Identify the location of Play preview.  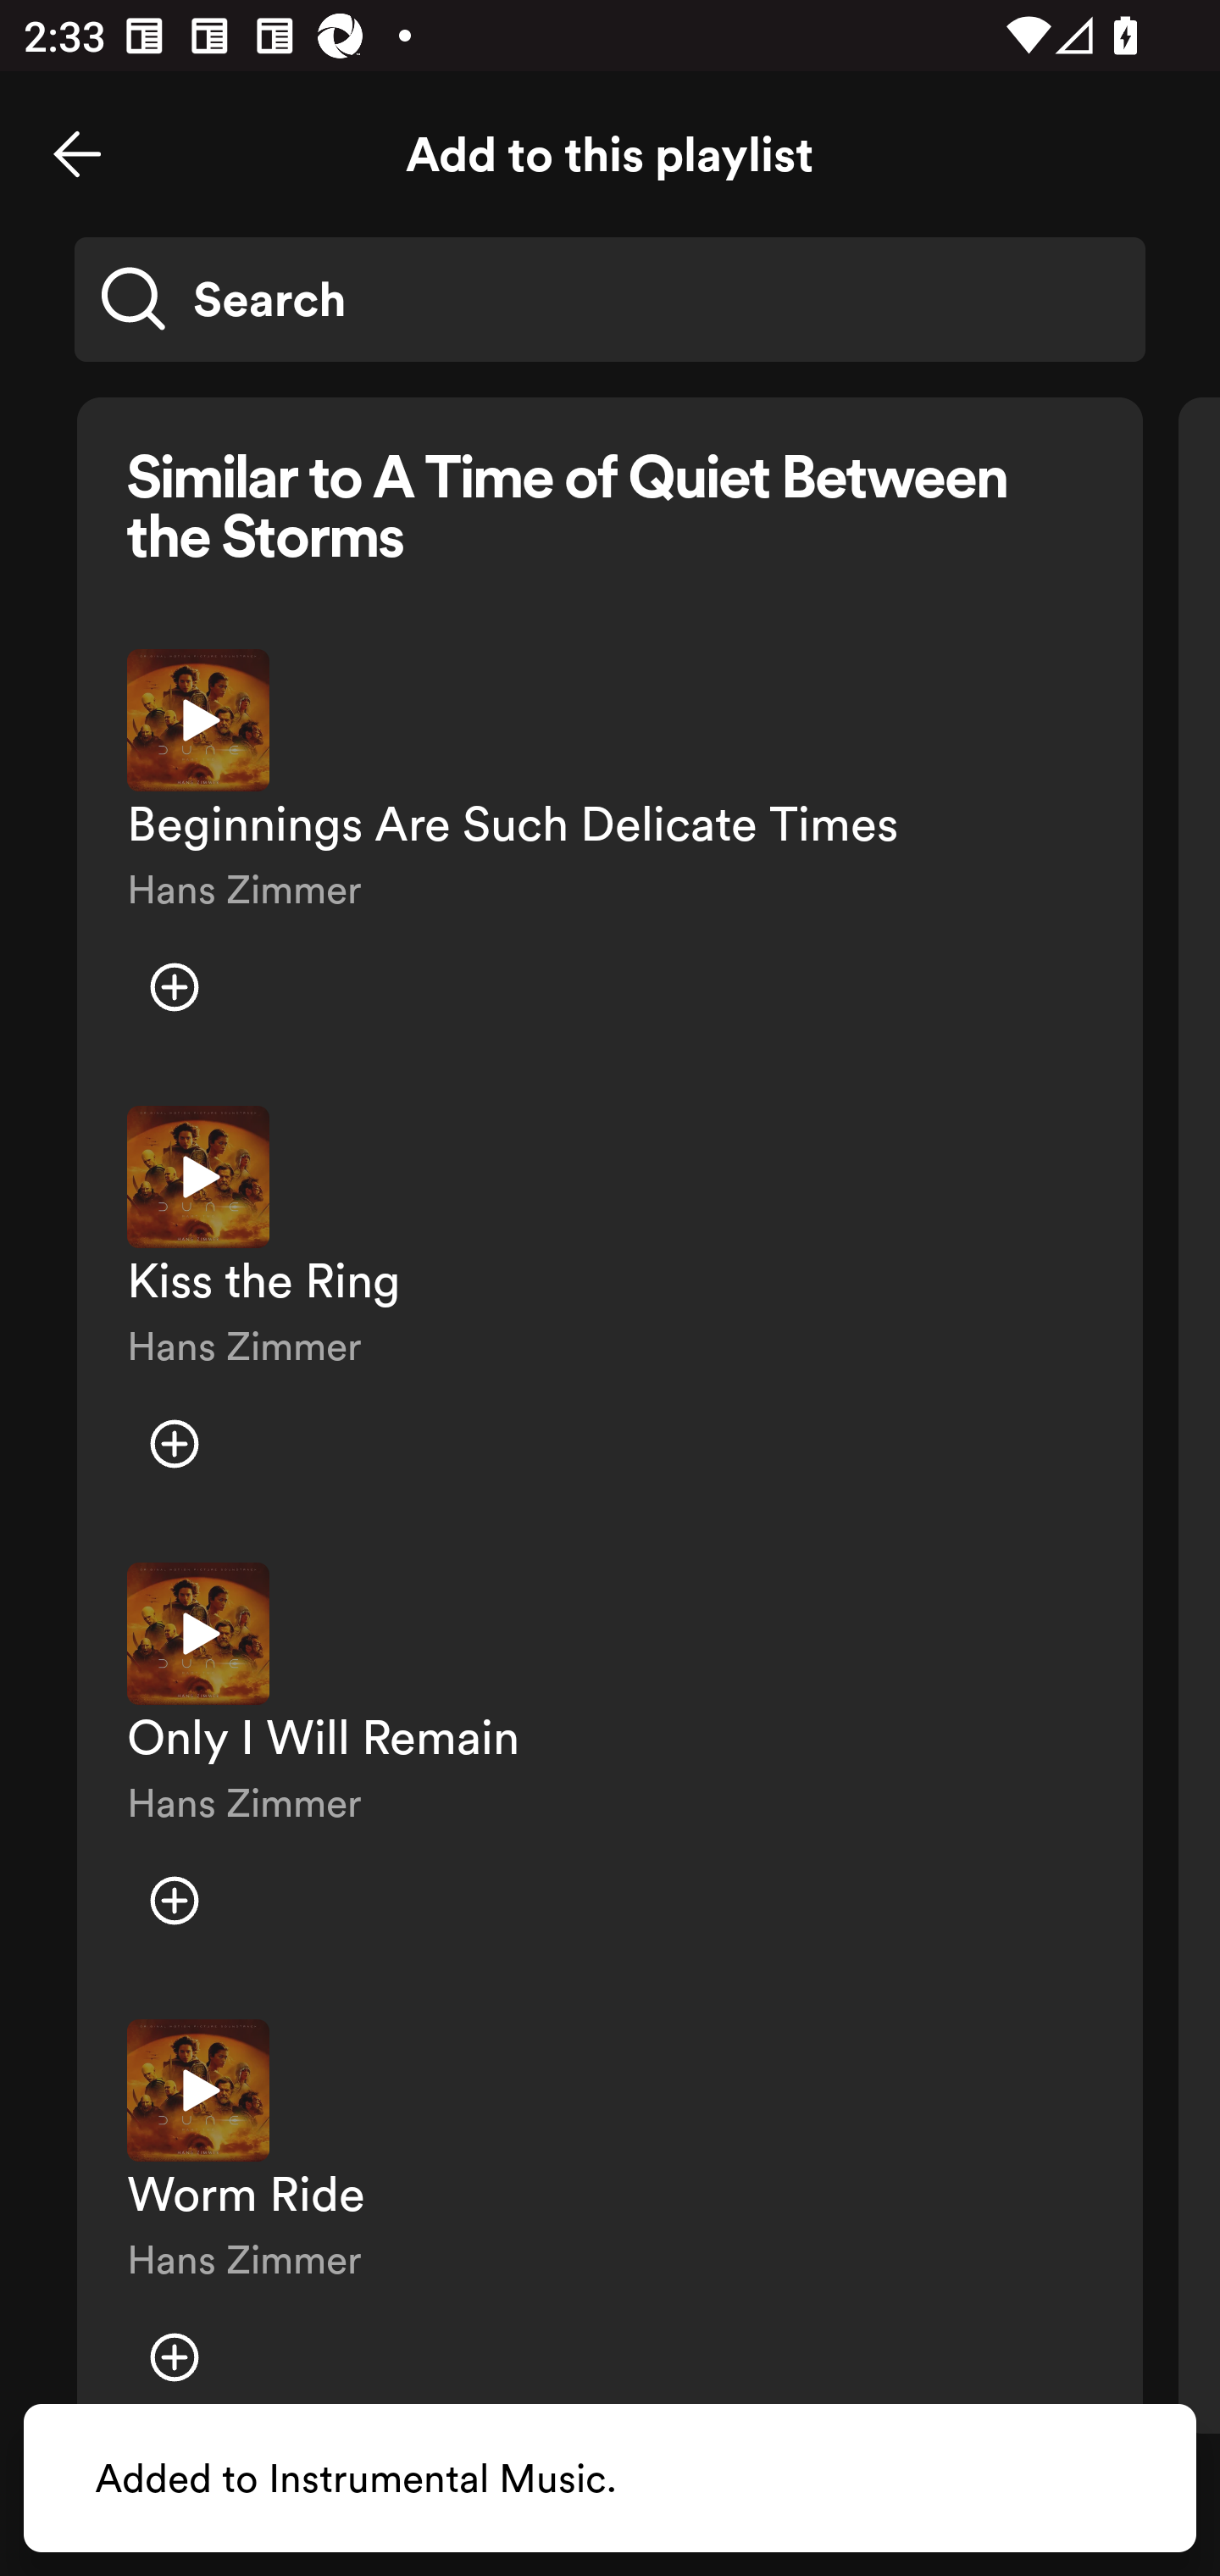
(198, 1177).